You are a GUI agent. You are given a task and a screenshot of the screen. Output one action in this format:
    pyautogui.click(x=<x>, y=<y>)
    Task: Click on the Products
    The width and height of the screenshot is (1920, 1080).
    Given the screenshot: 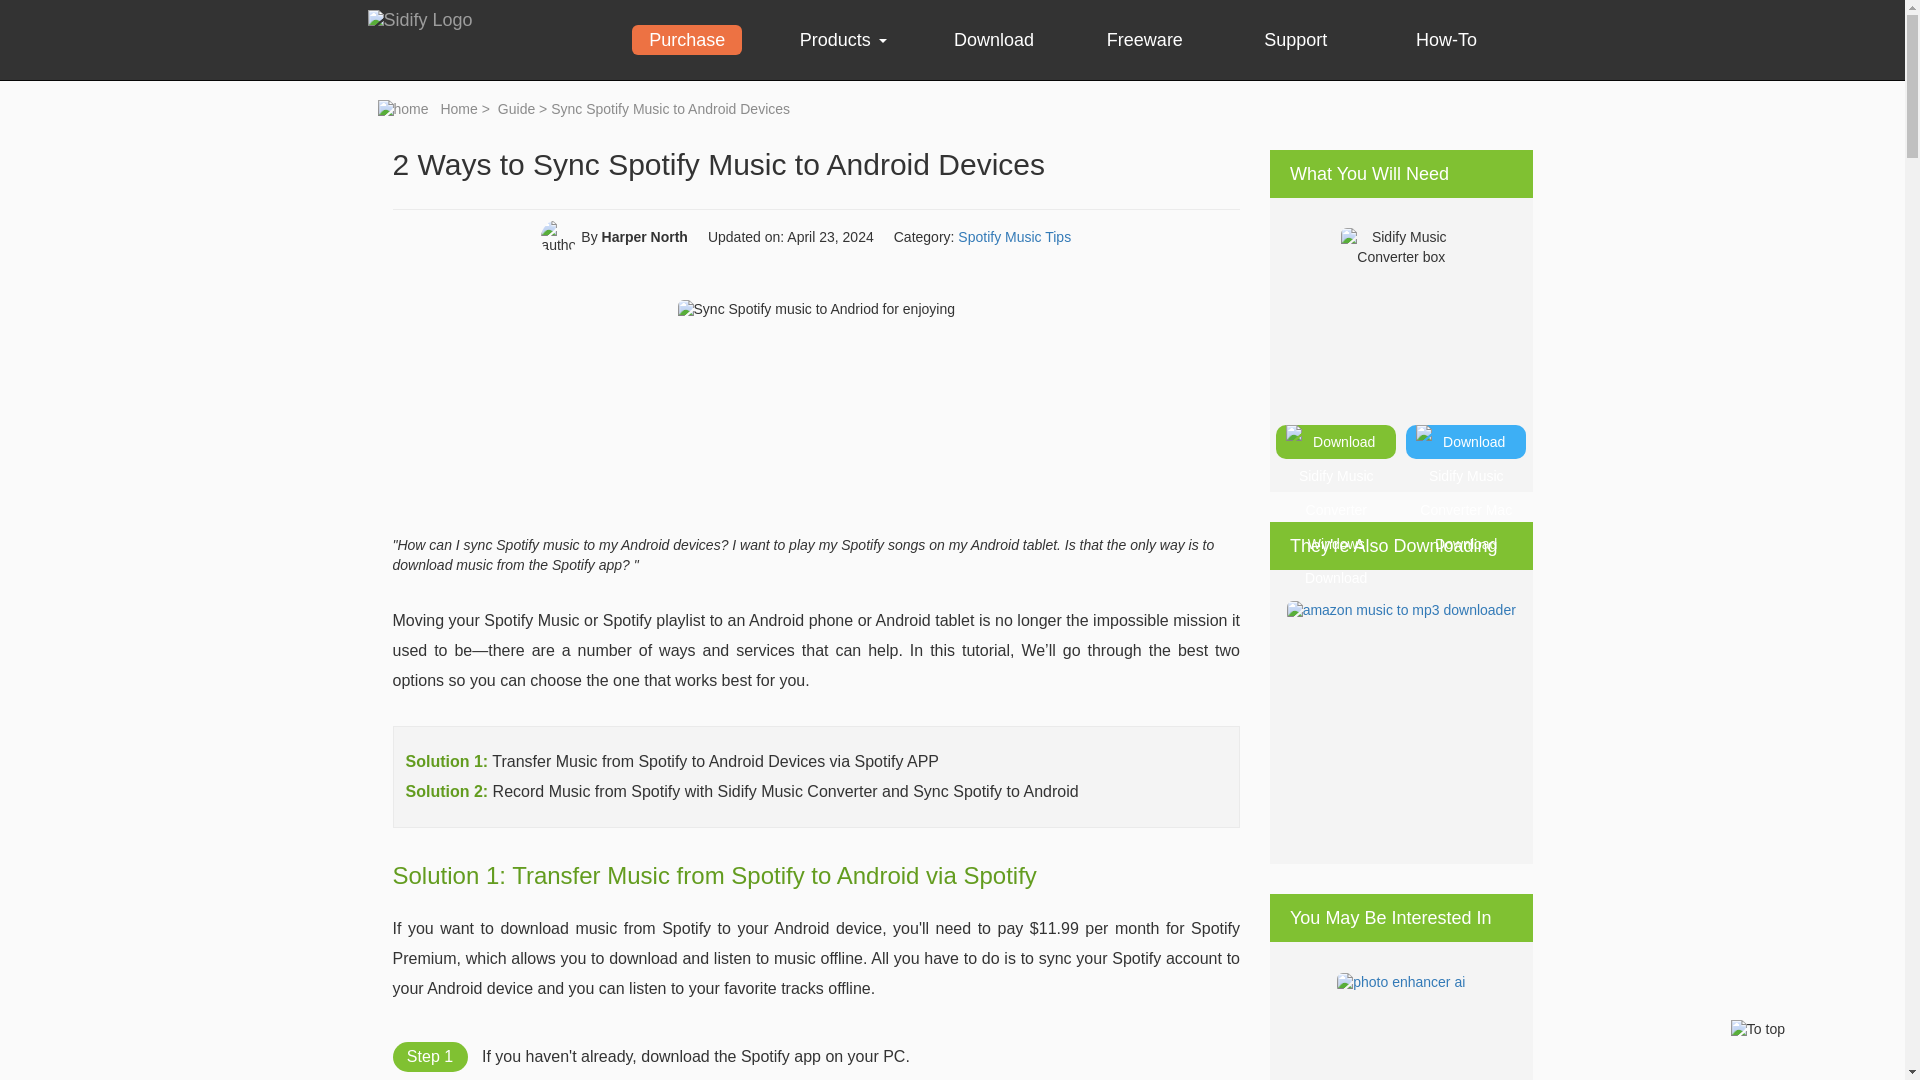 What is the action you would take?
    pyautogui.click(x=842, y=40)
    